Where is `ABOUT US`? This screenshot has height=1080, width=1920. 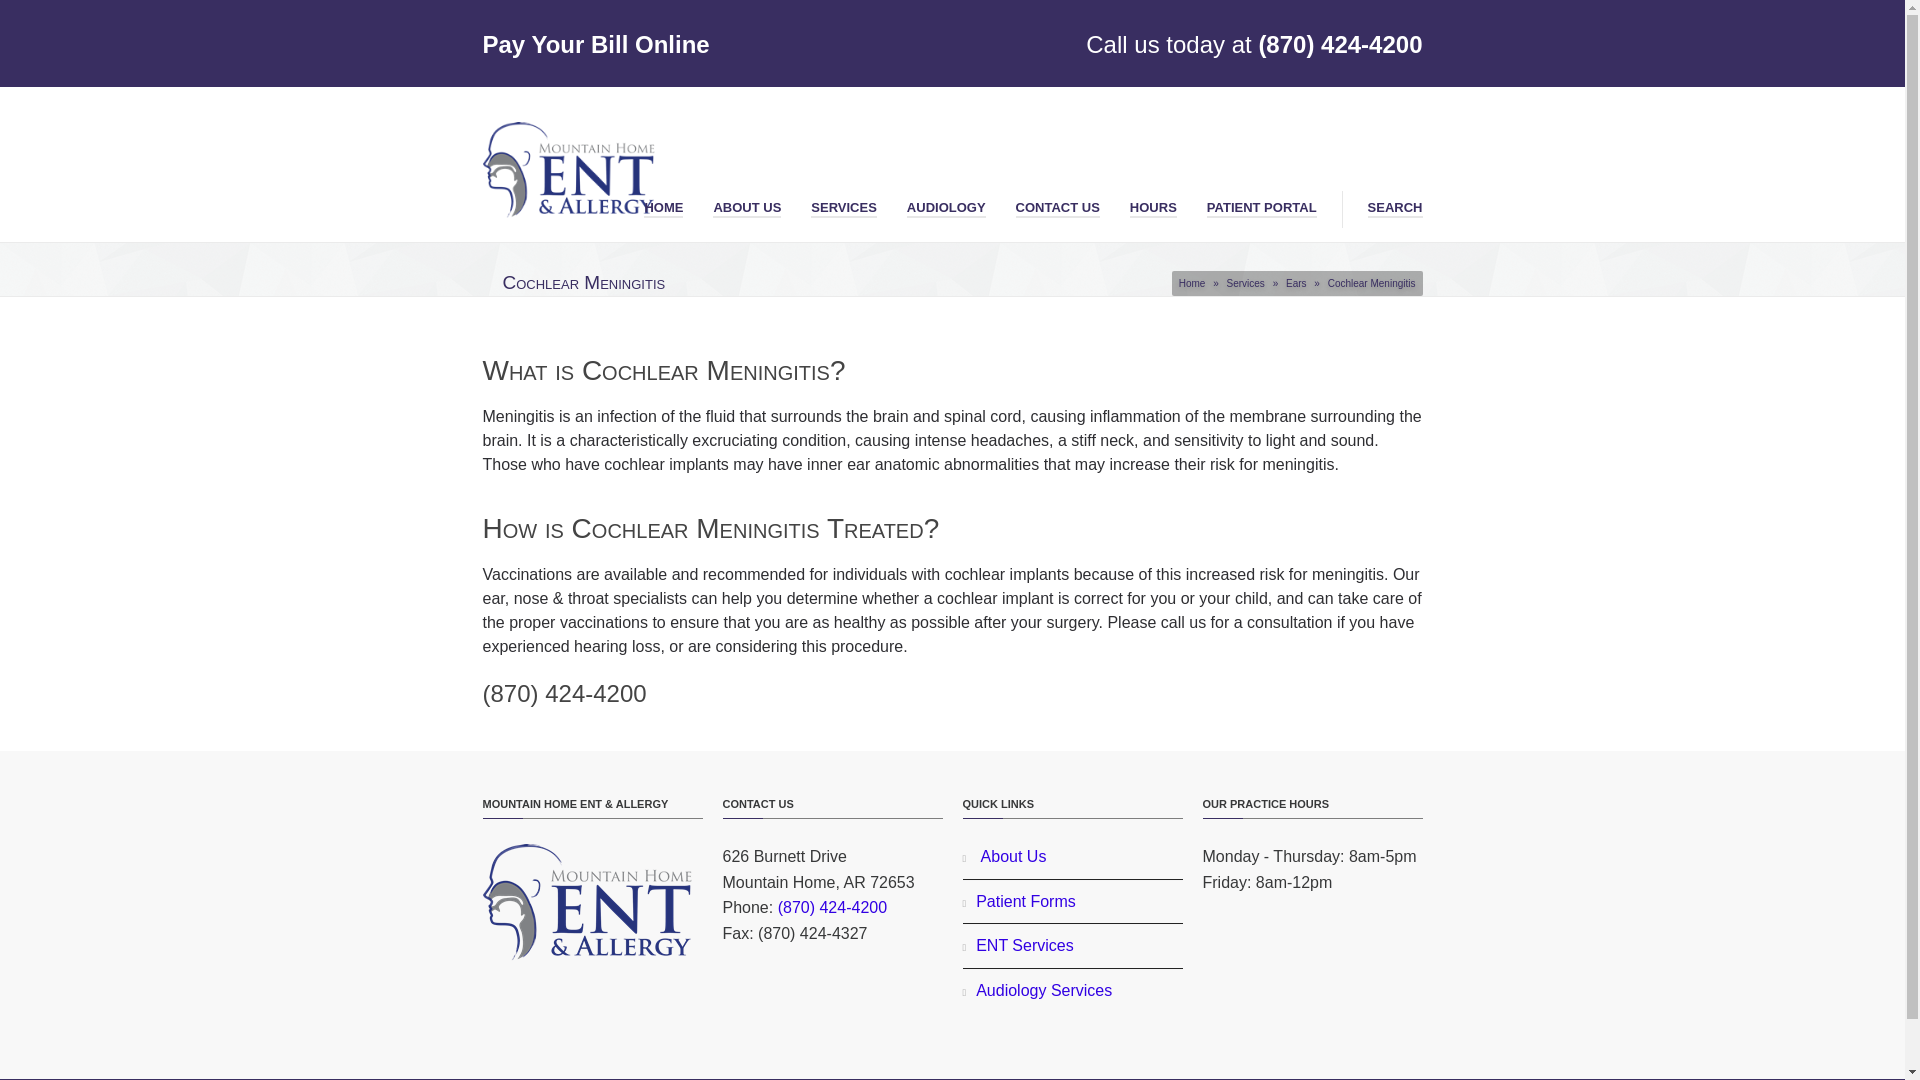
ABOUT US is located at coordinates (746, 204).